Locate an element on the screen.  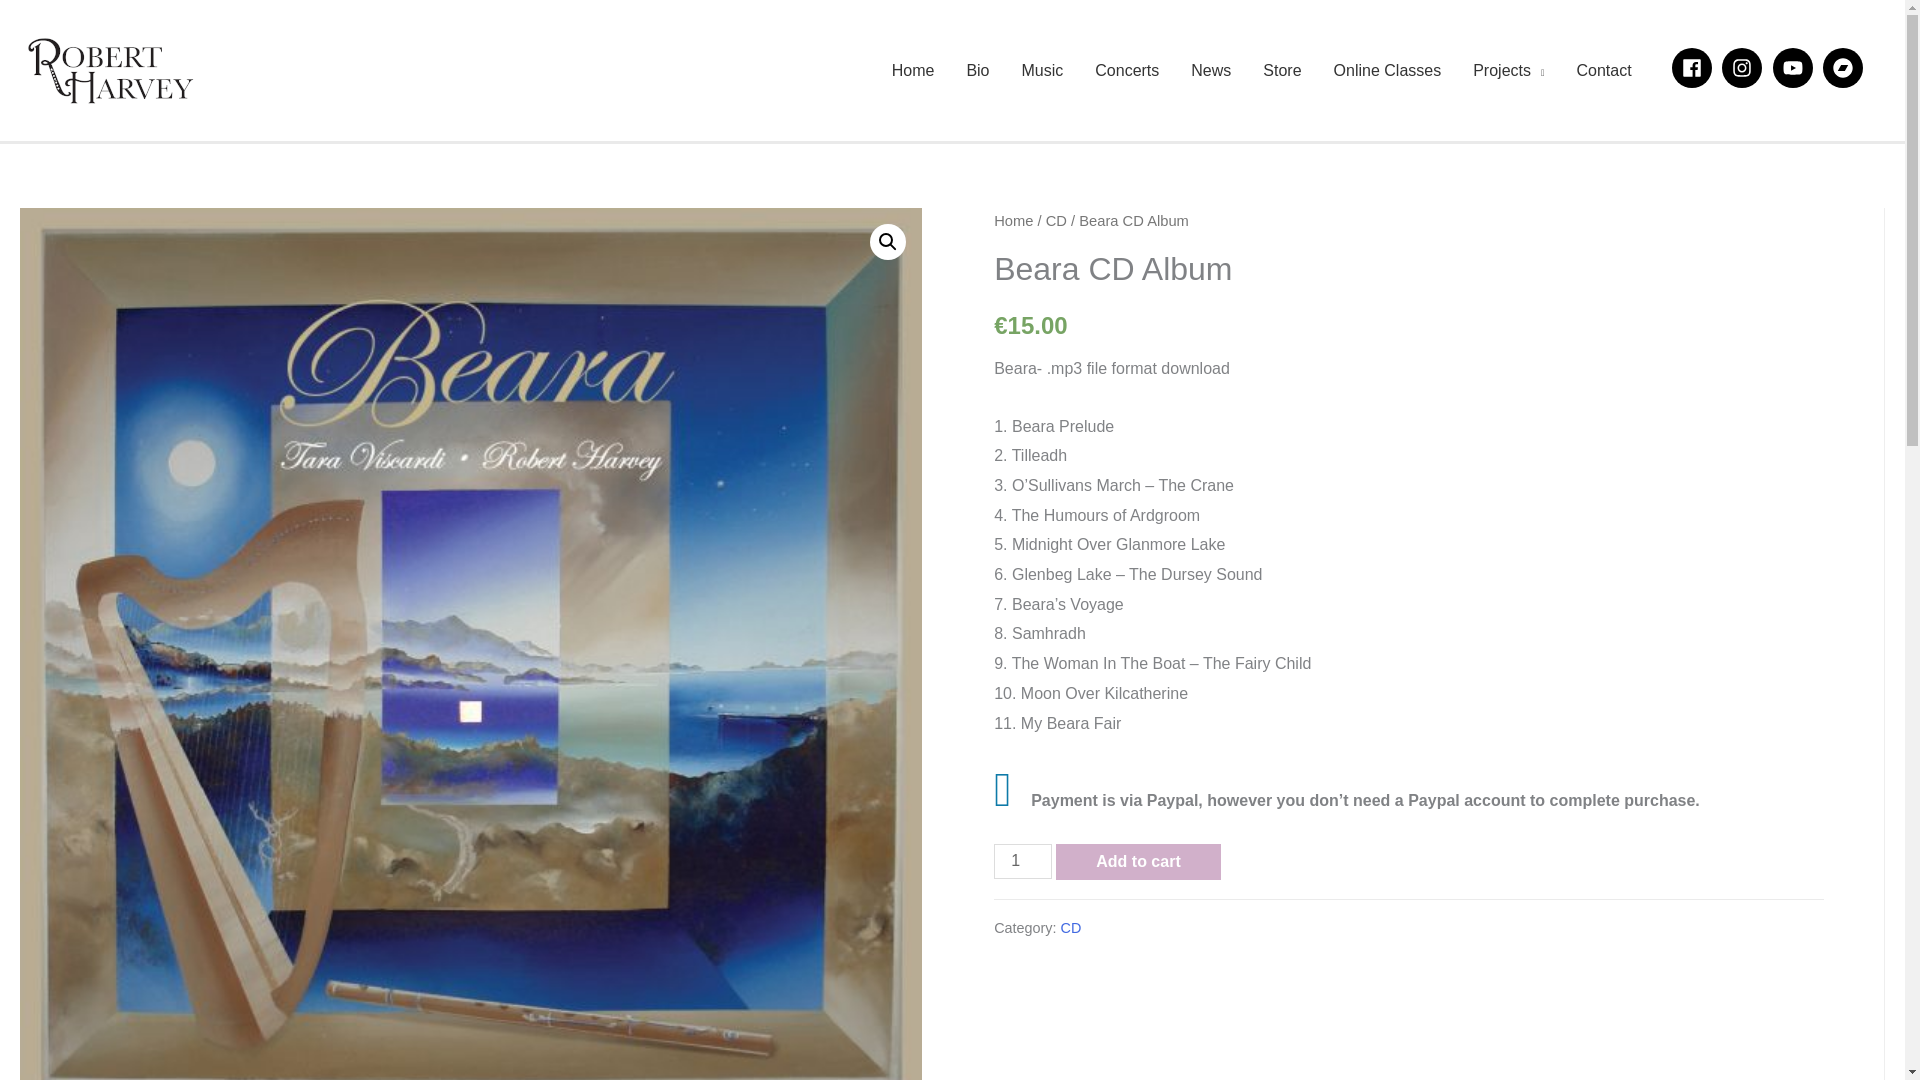
Qty is located at coordinates (1023, 861).